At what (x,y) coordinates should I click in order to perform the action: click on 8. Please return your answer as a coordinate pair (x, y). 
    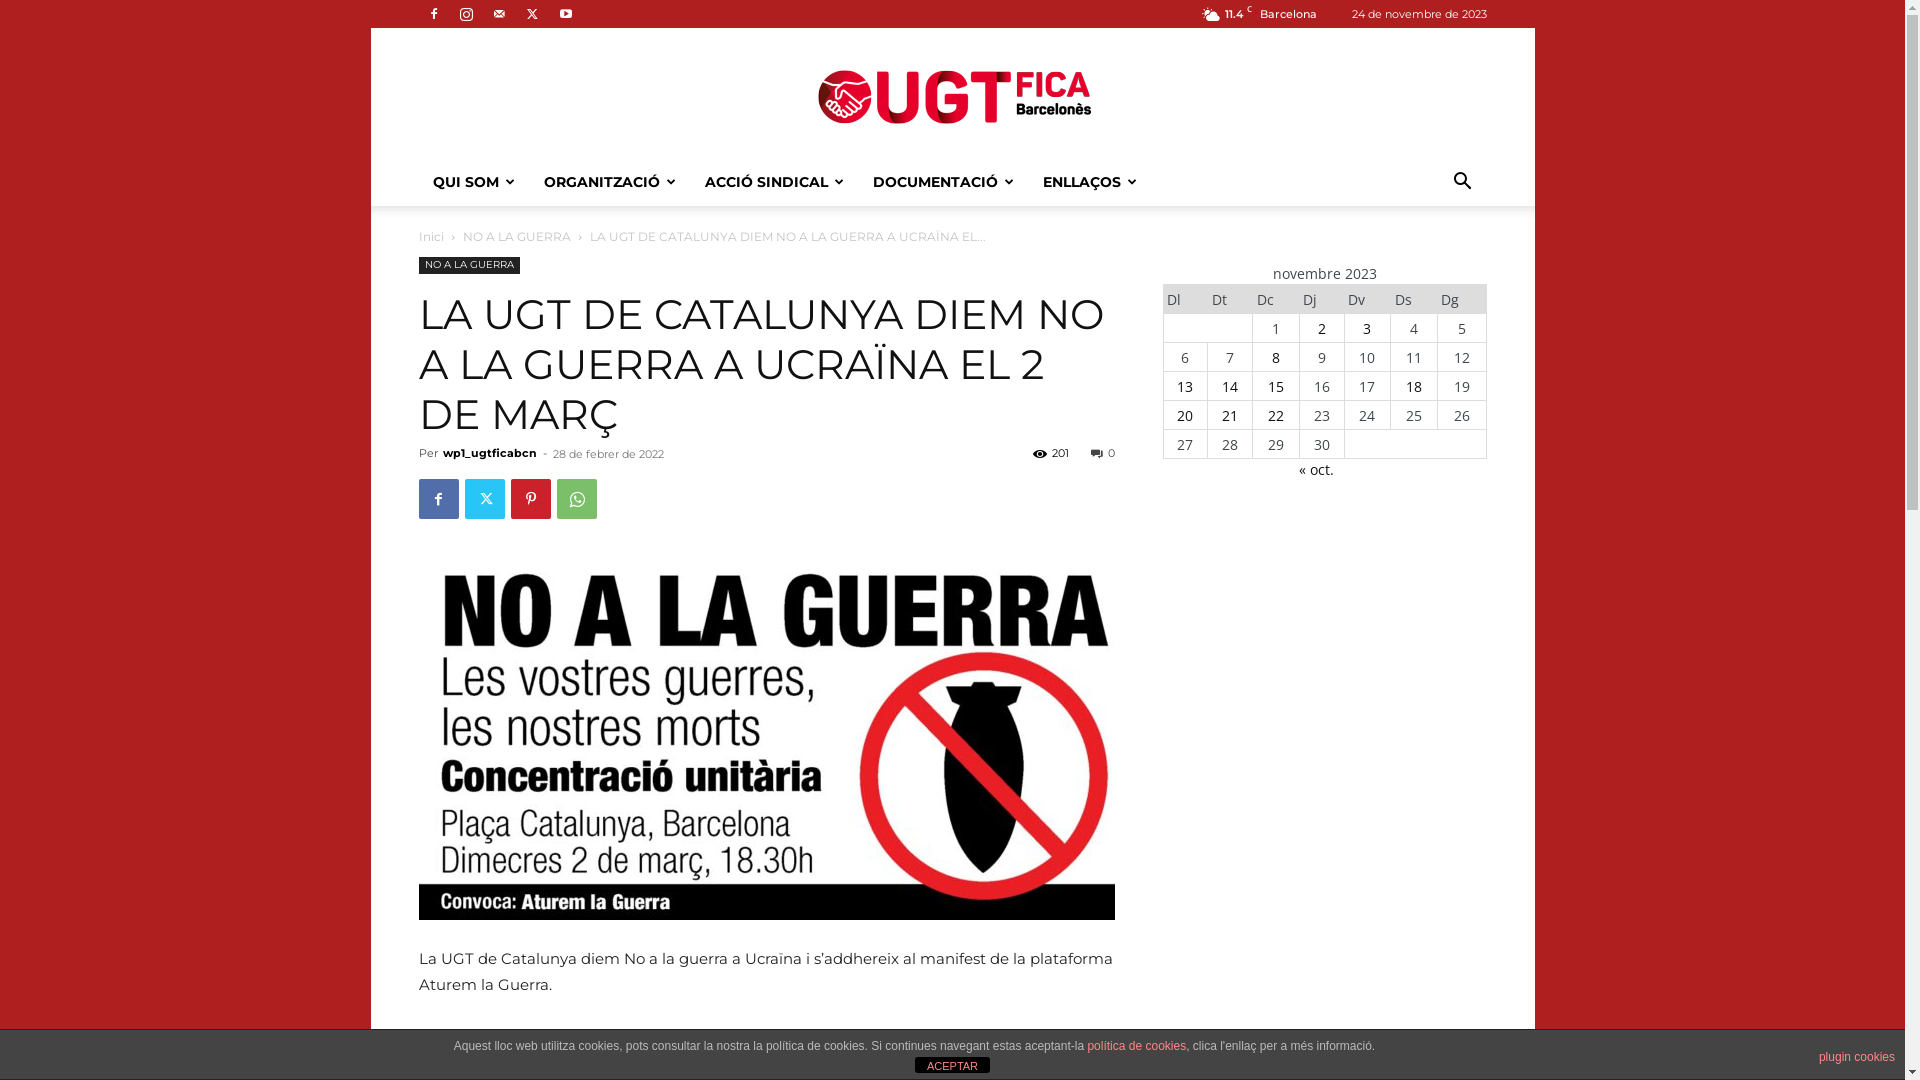
    Looking at the image, I should click on (1276, 358).